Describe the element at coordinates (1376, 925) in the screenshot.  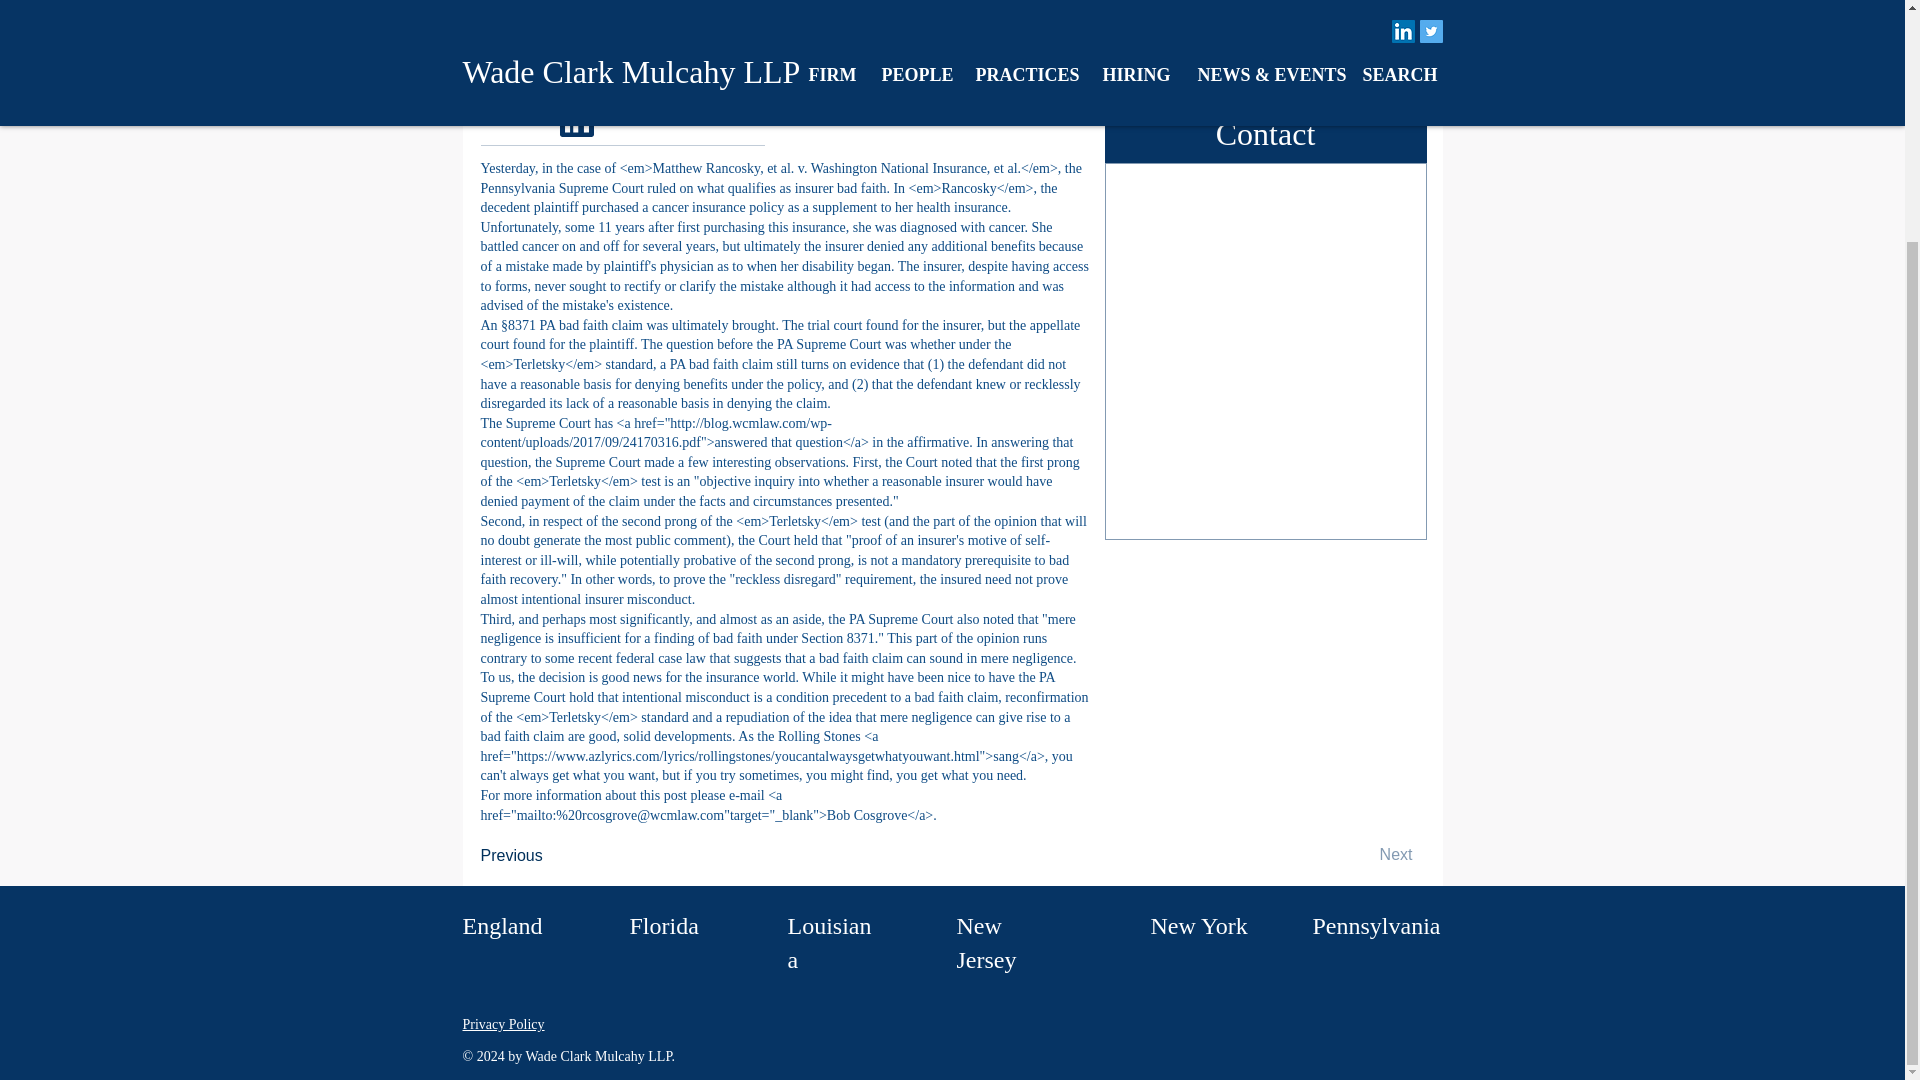
I see `Pennsylvania` at that location.